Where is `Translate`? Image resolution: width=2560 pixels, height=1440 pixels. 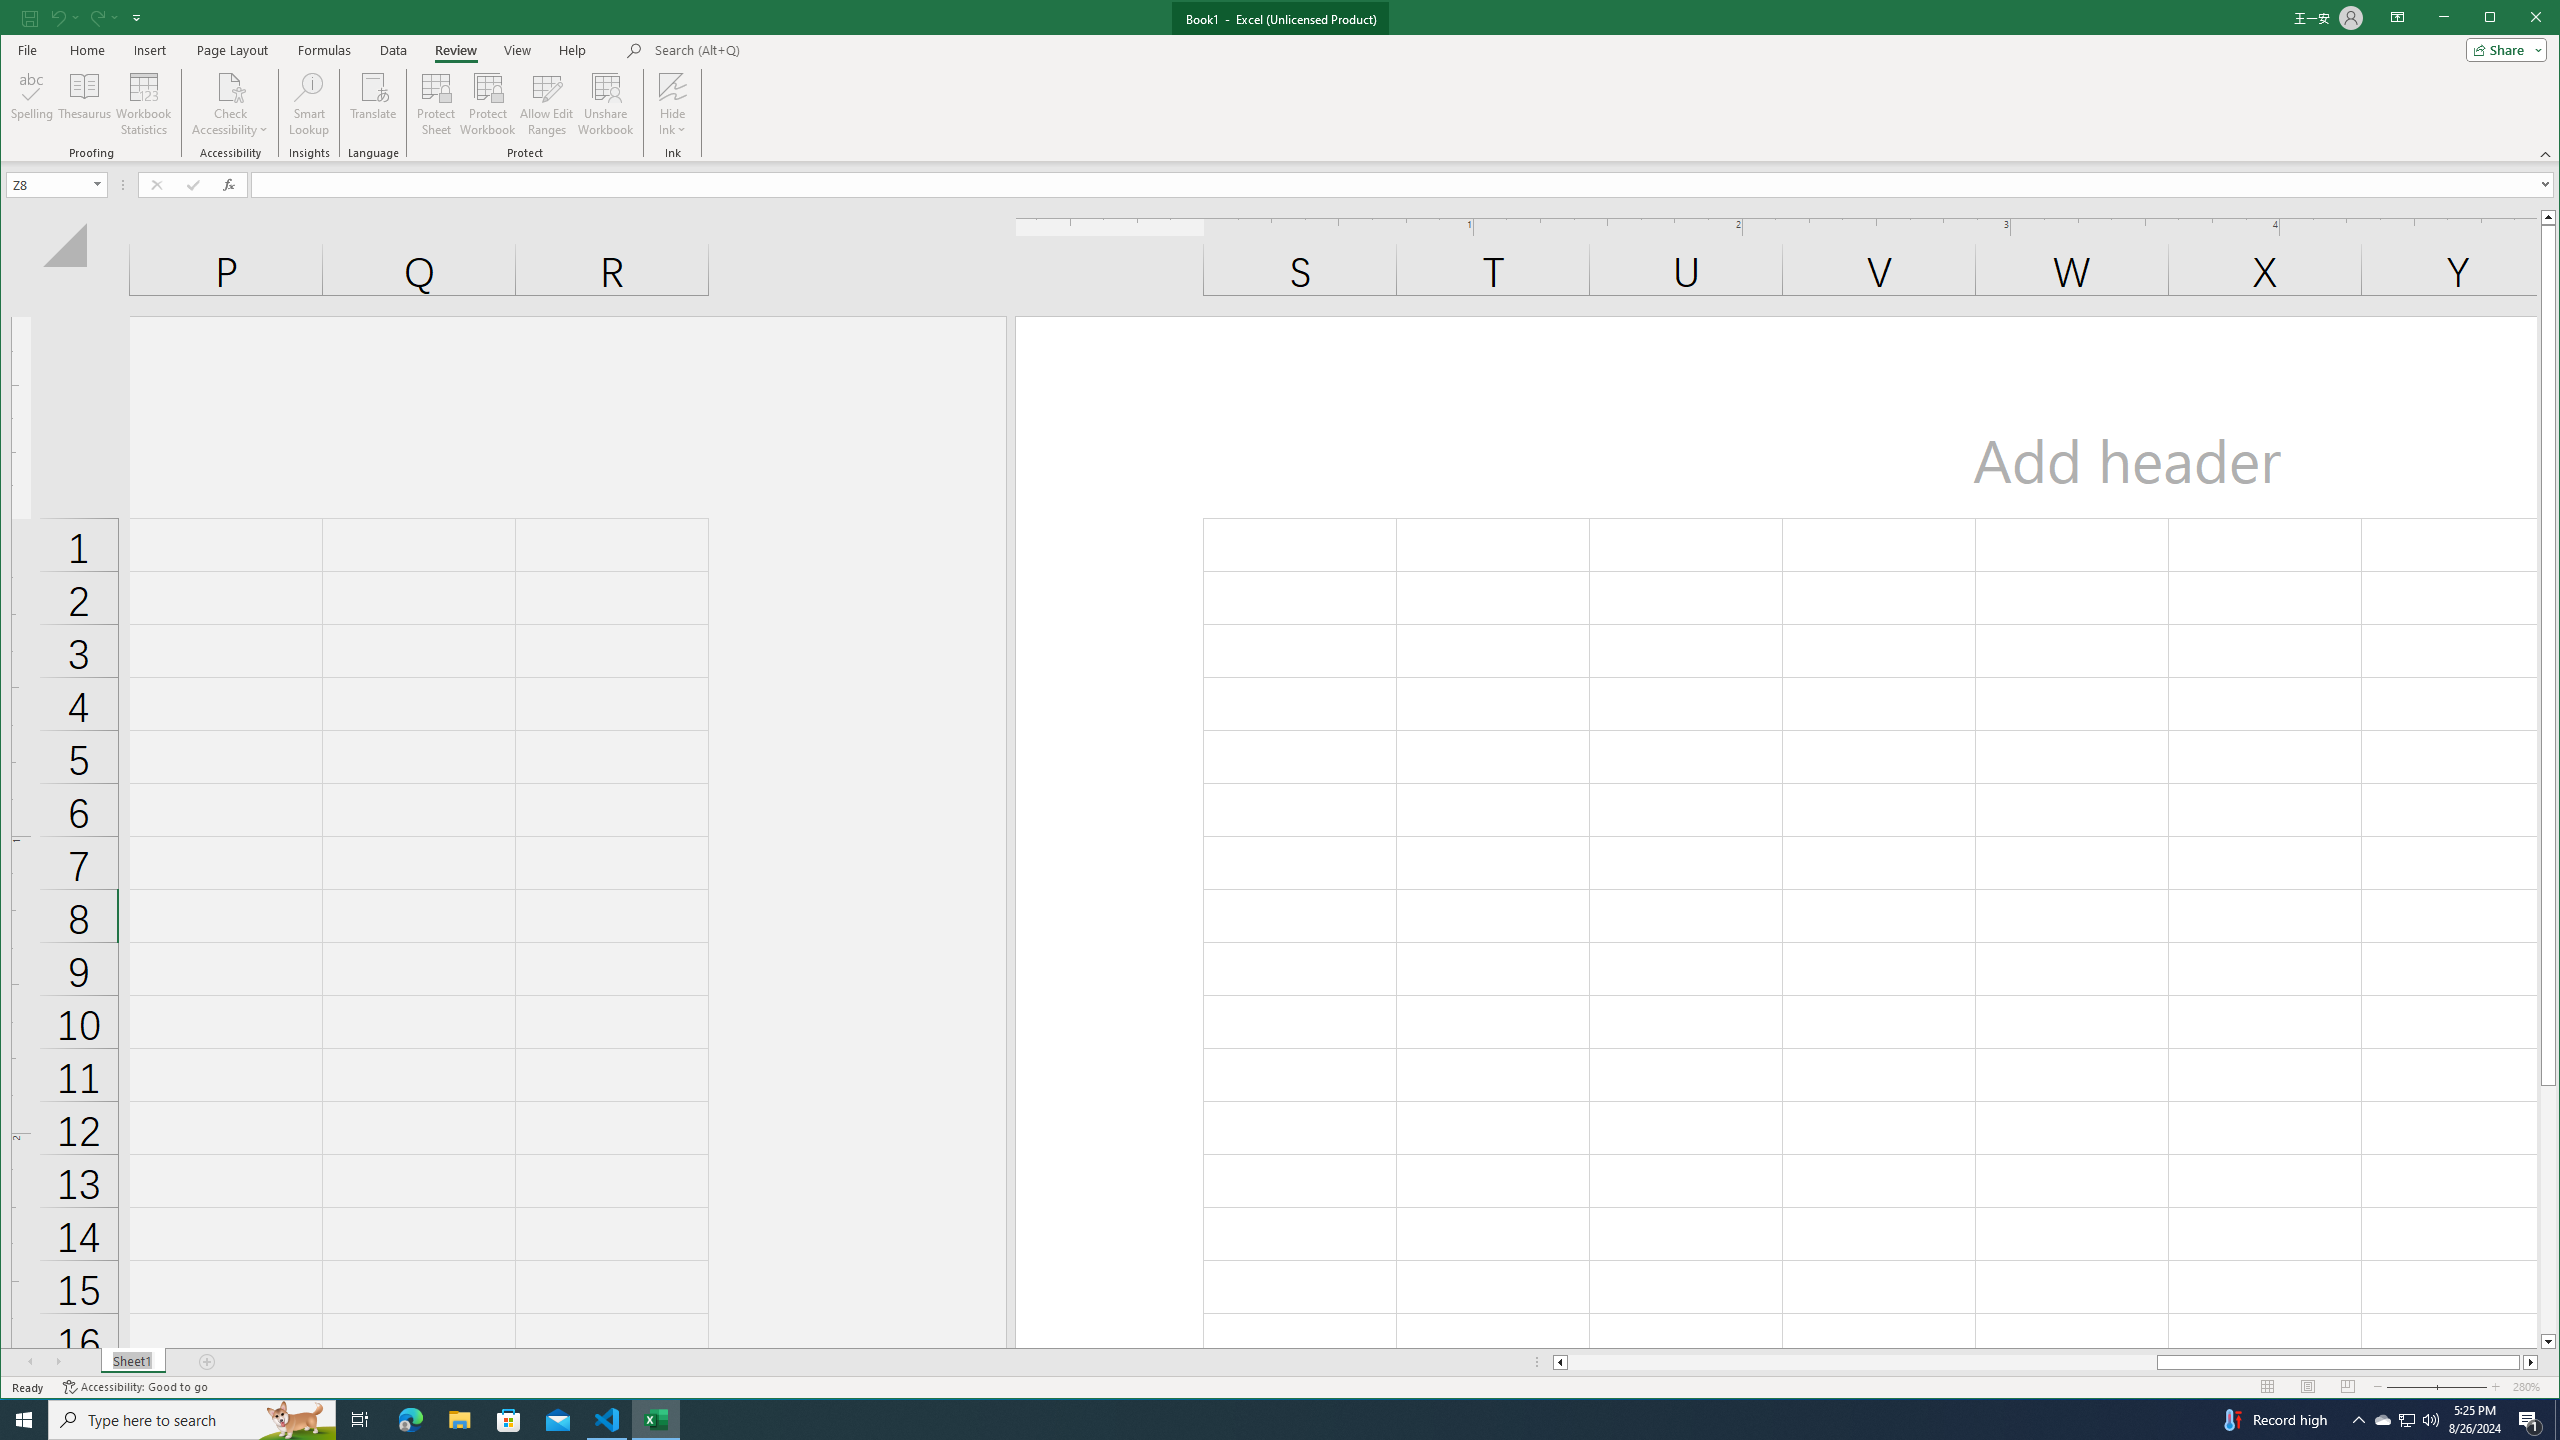
Translate is located at coordinates (374, 104).